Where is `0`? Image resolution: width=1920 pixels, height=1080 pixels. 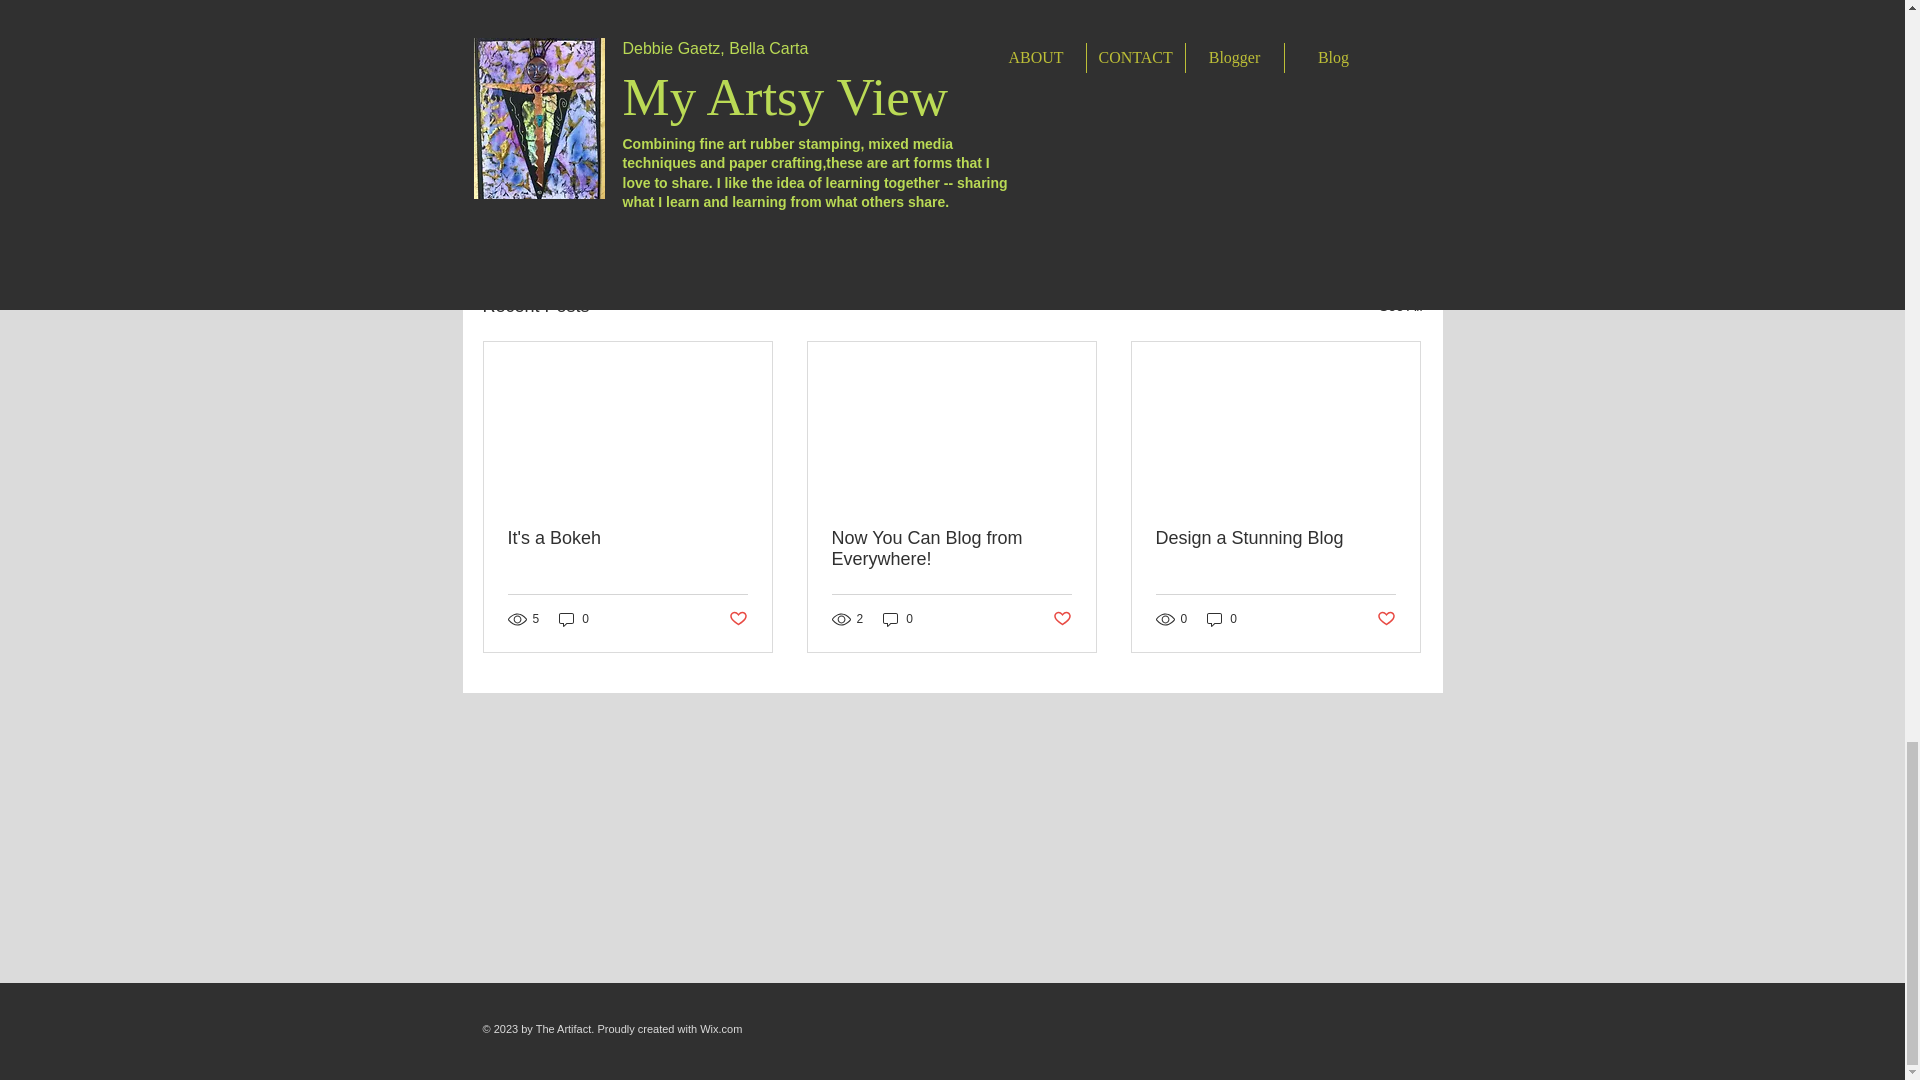
0 is located at coordinates (574, 618).